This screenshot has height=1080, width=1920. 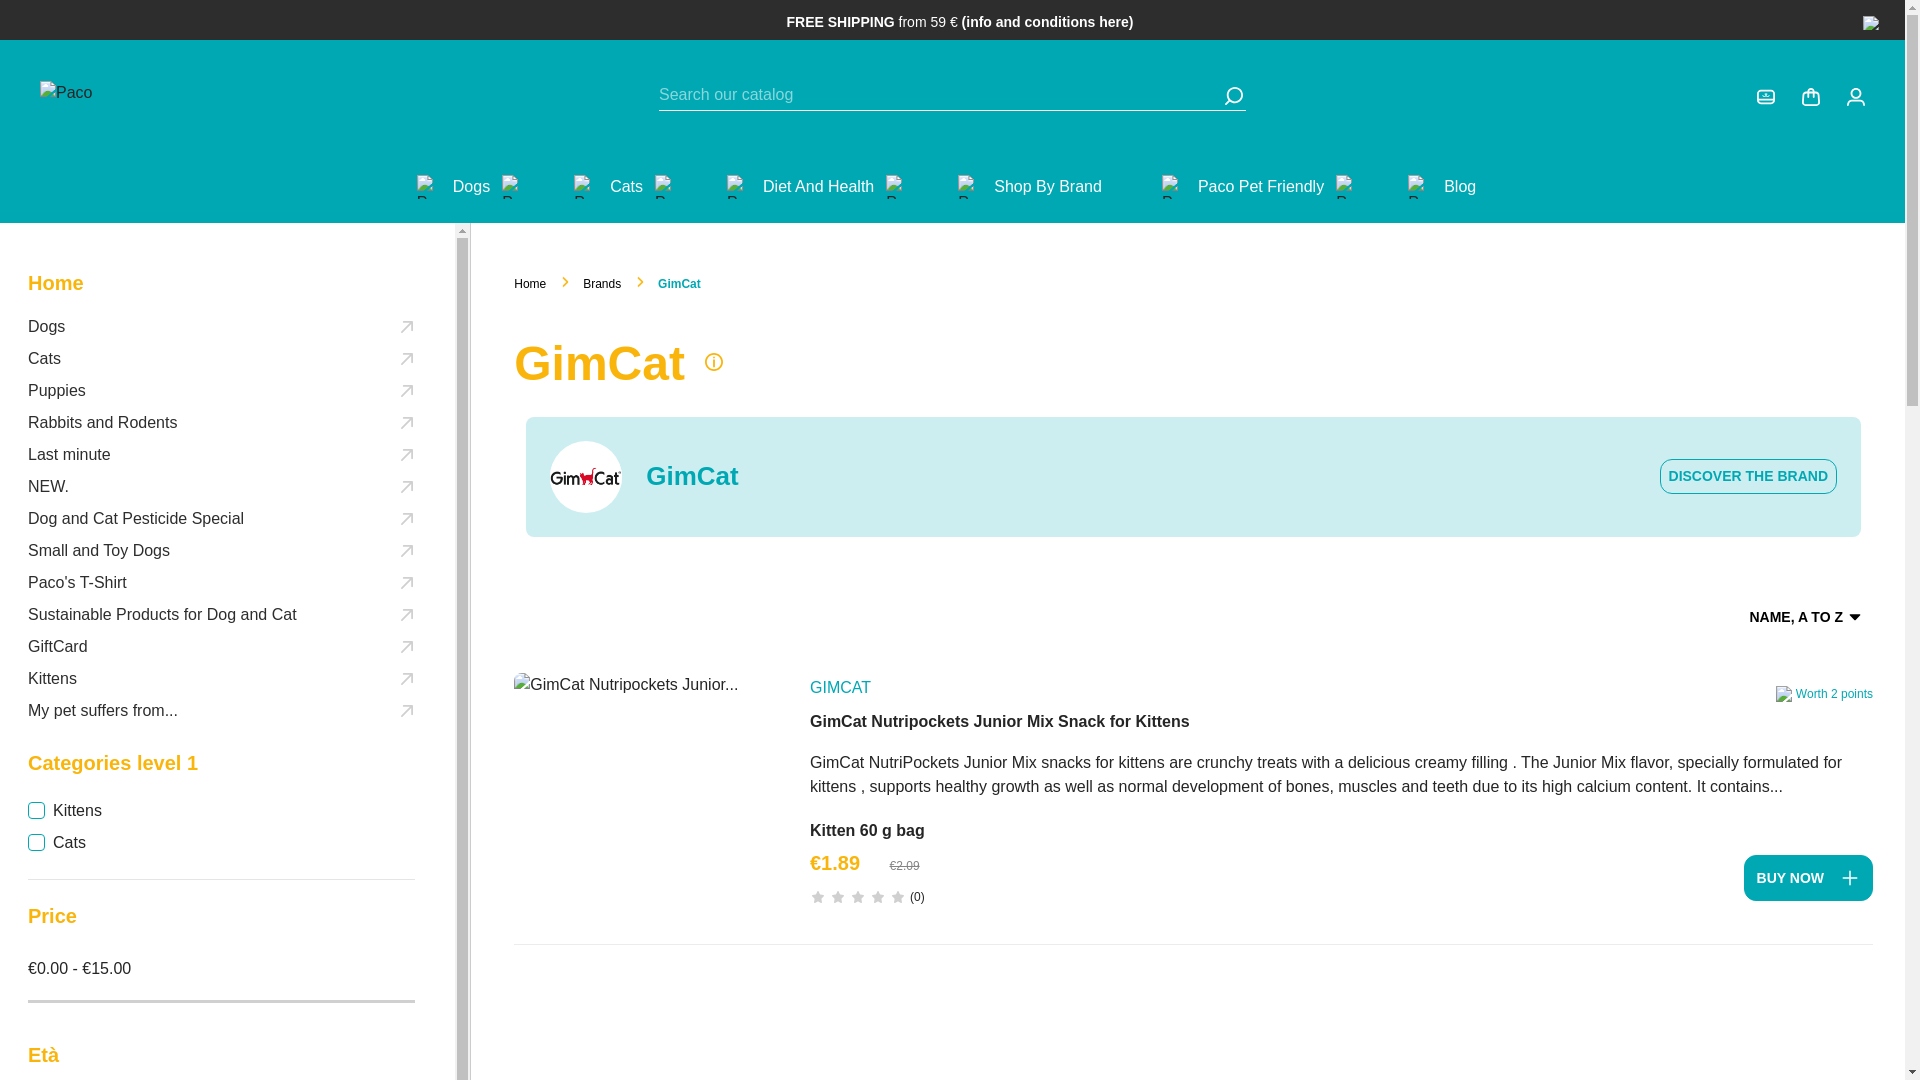 I want to click on DISCOVER THE BRAND, so click(x=1748, y=476).